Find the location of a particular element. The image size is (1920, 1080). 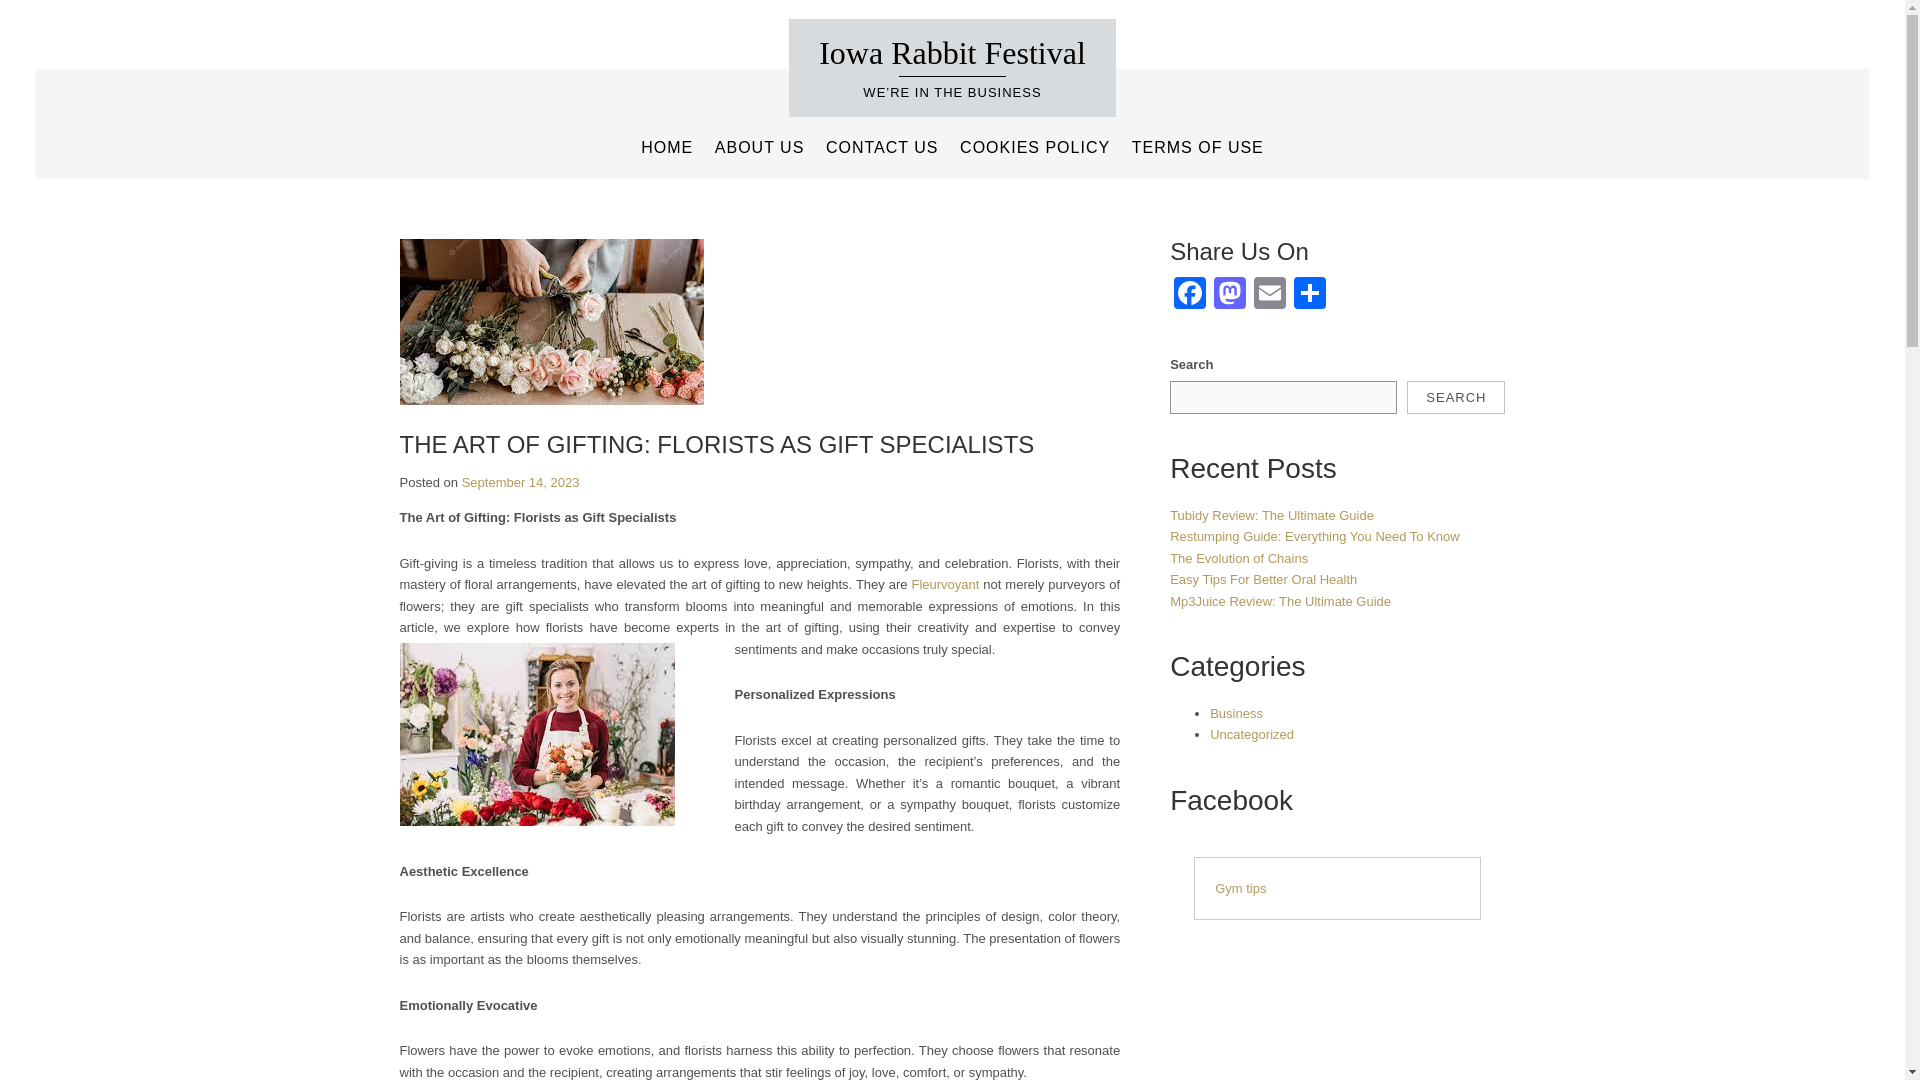

Email is located at coordinates (1270, 295).